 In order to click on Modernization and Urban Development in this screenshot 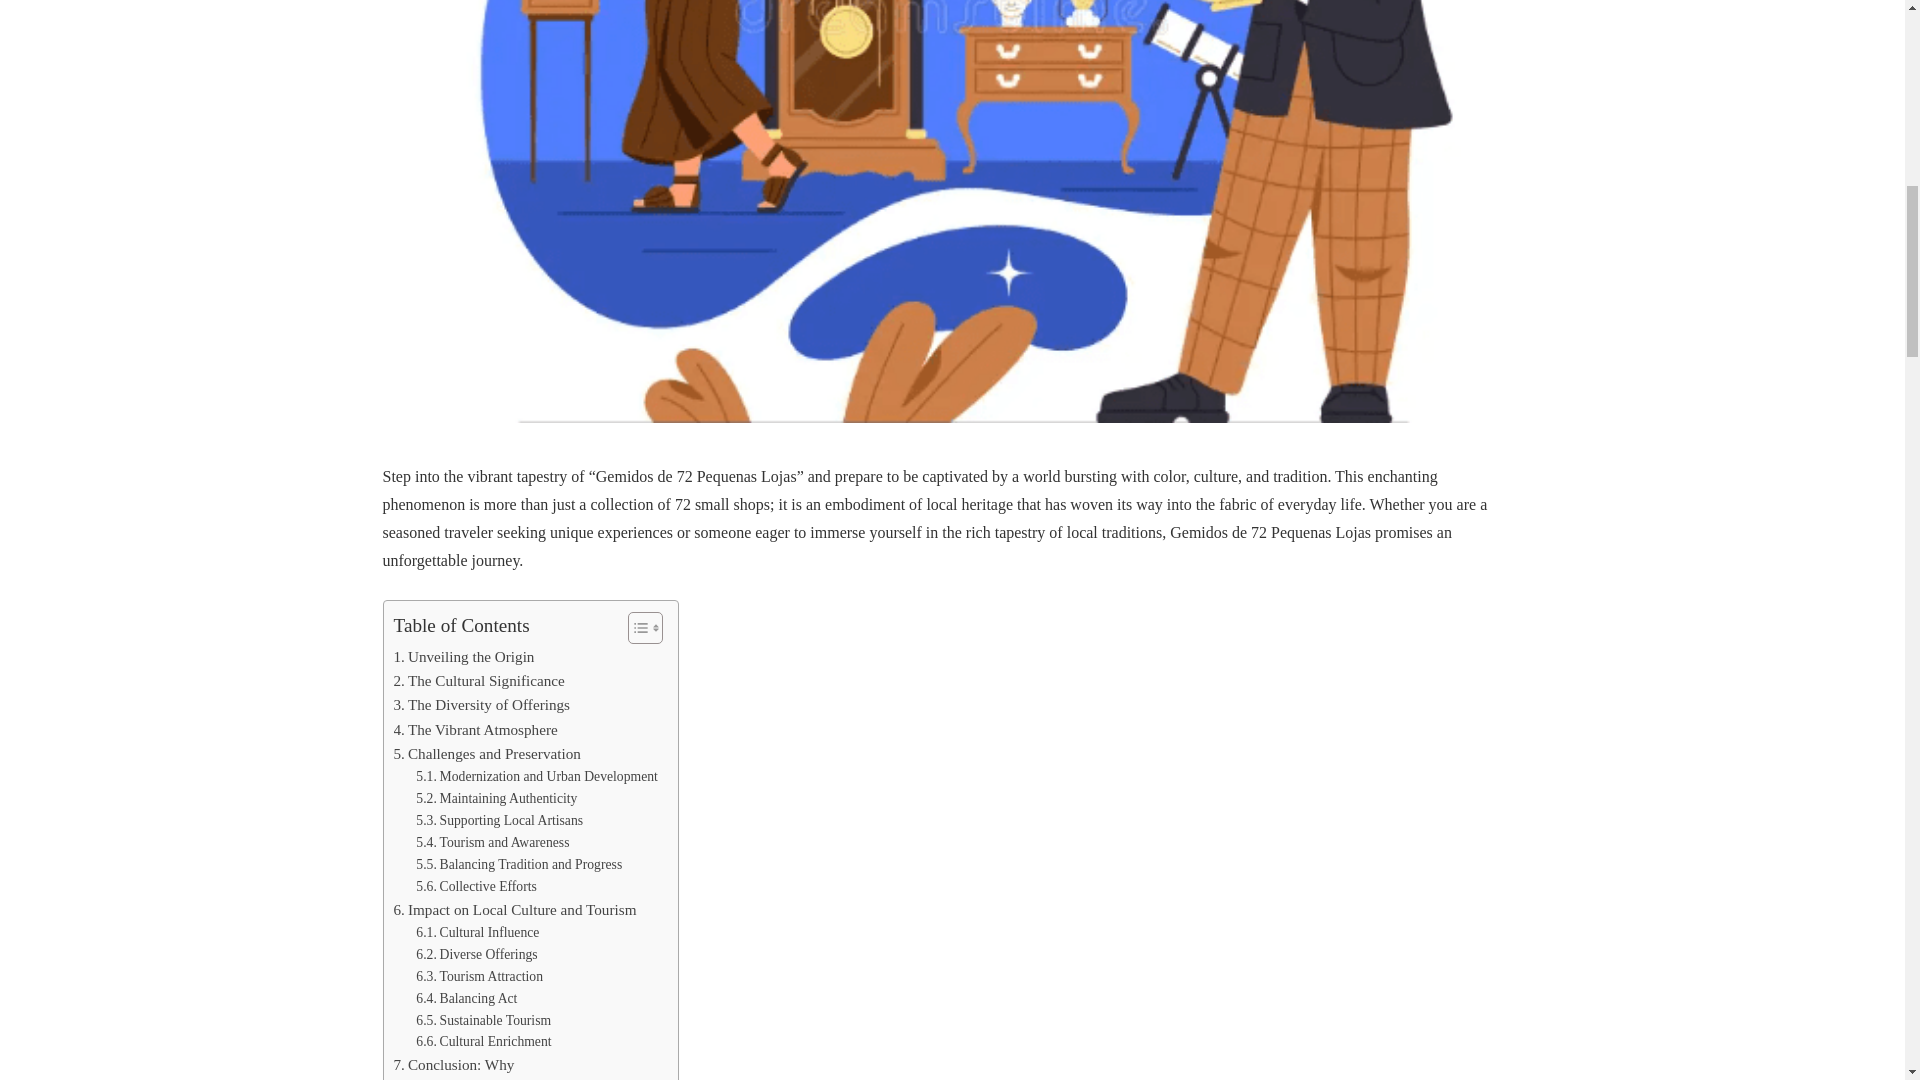, I will do `click(537, 776)`.